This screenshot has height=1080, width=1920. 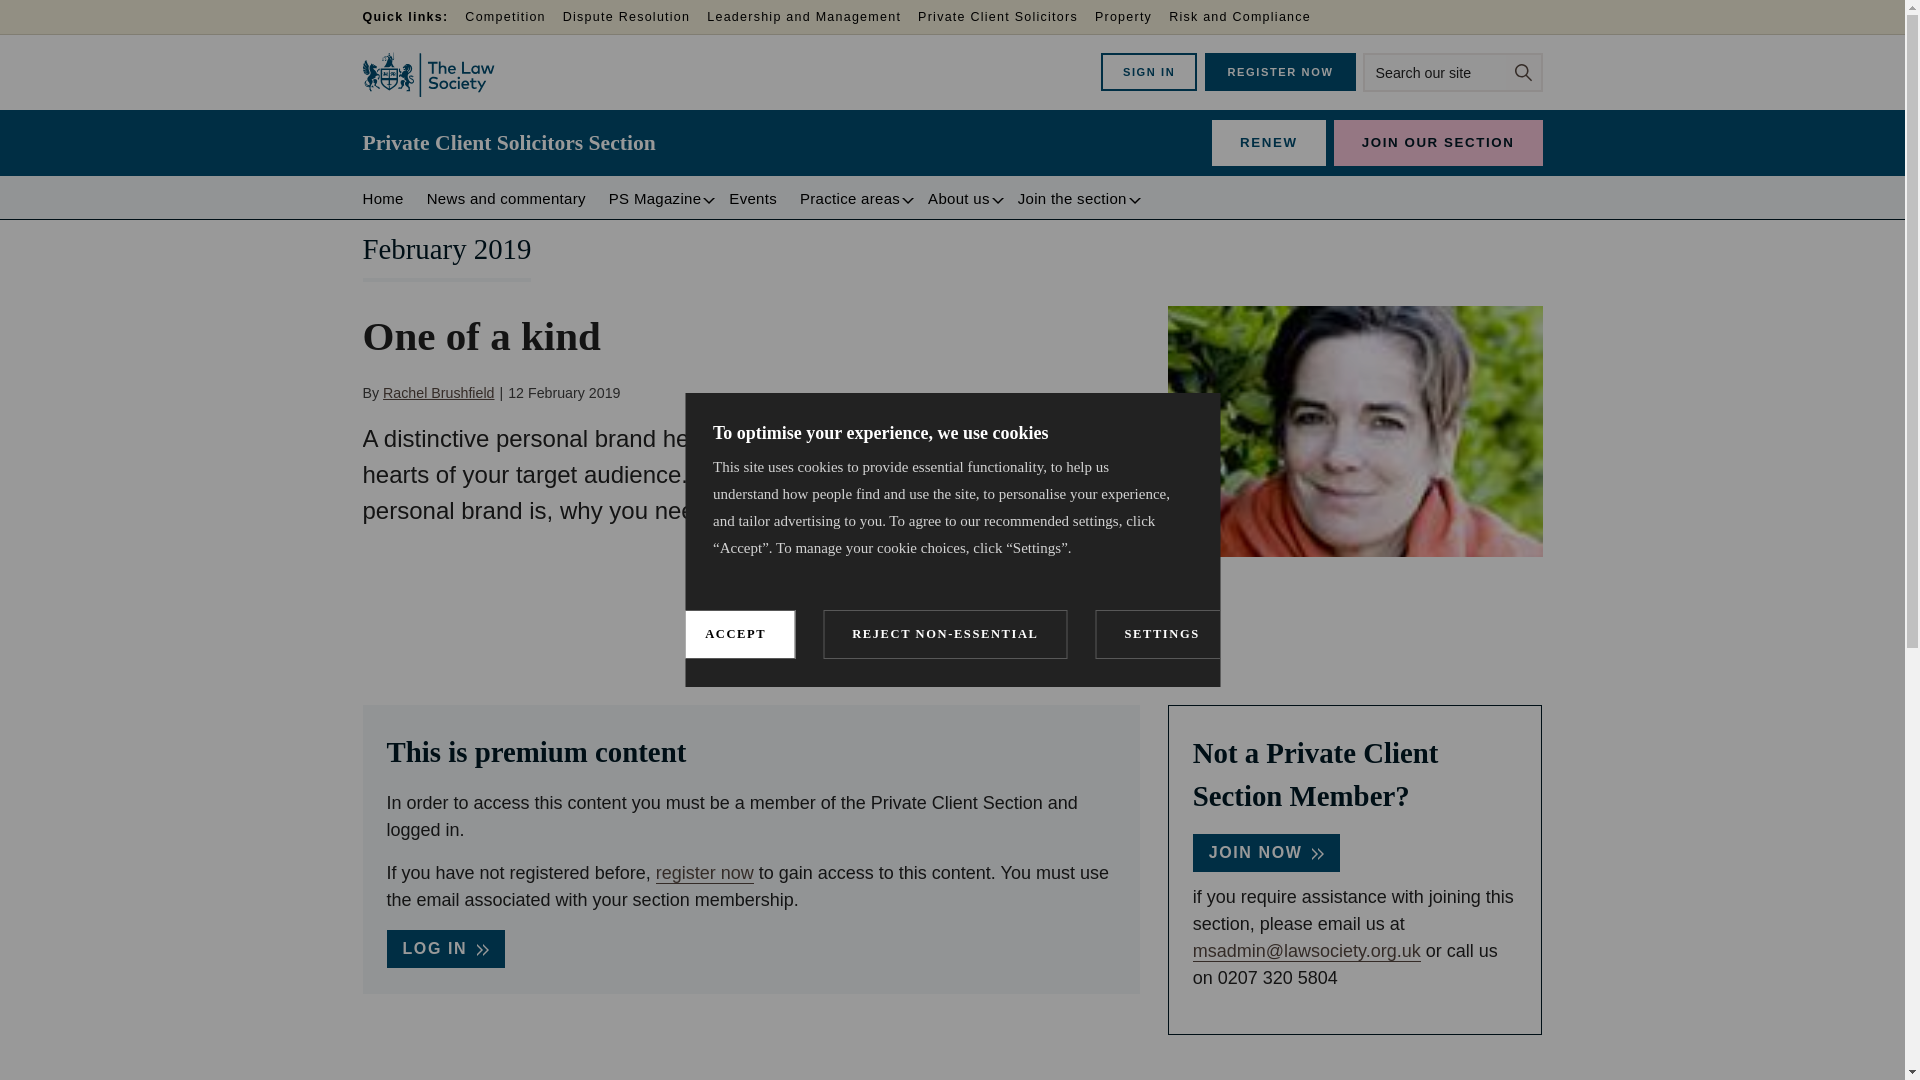 I want to click on SIGN IN, so click(x=1149, y=71).